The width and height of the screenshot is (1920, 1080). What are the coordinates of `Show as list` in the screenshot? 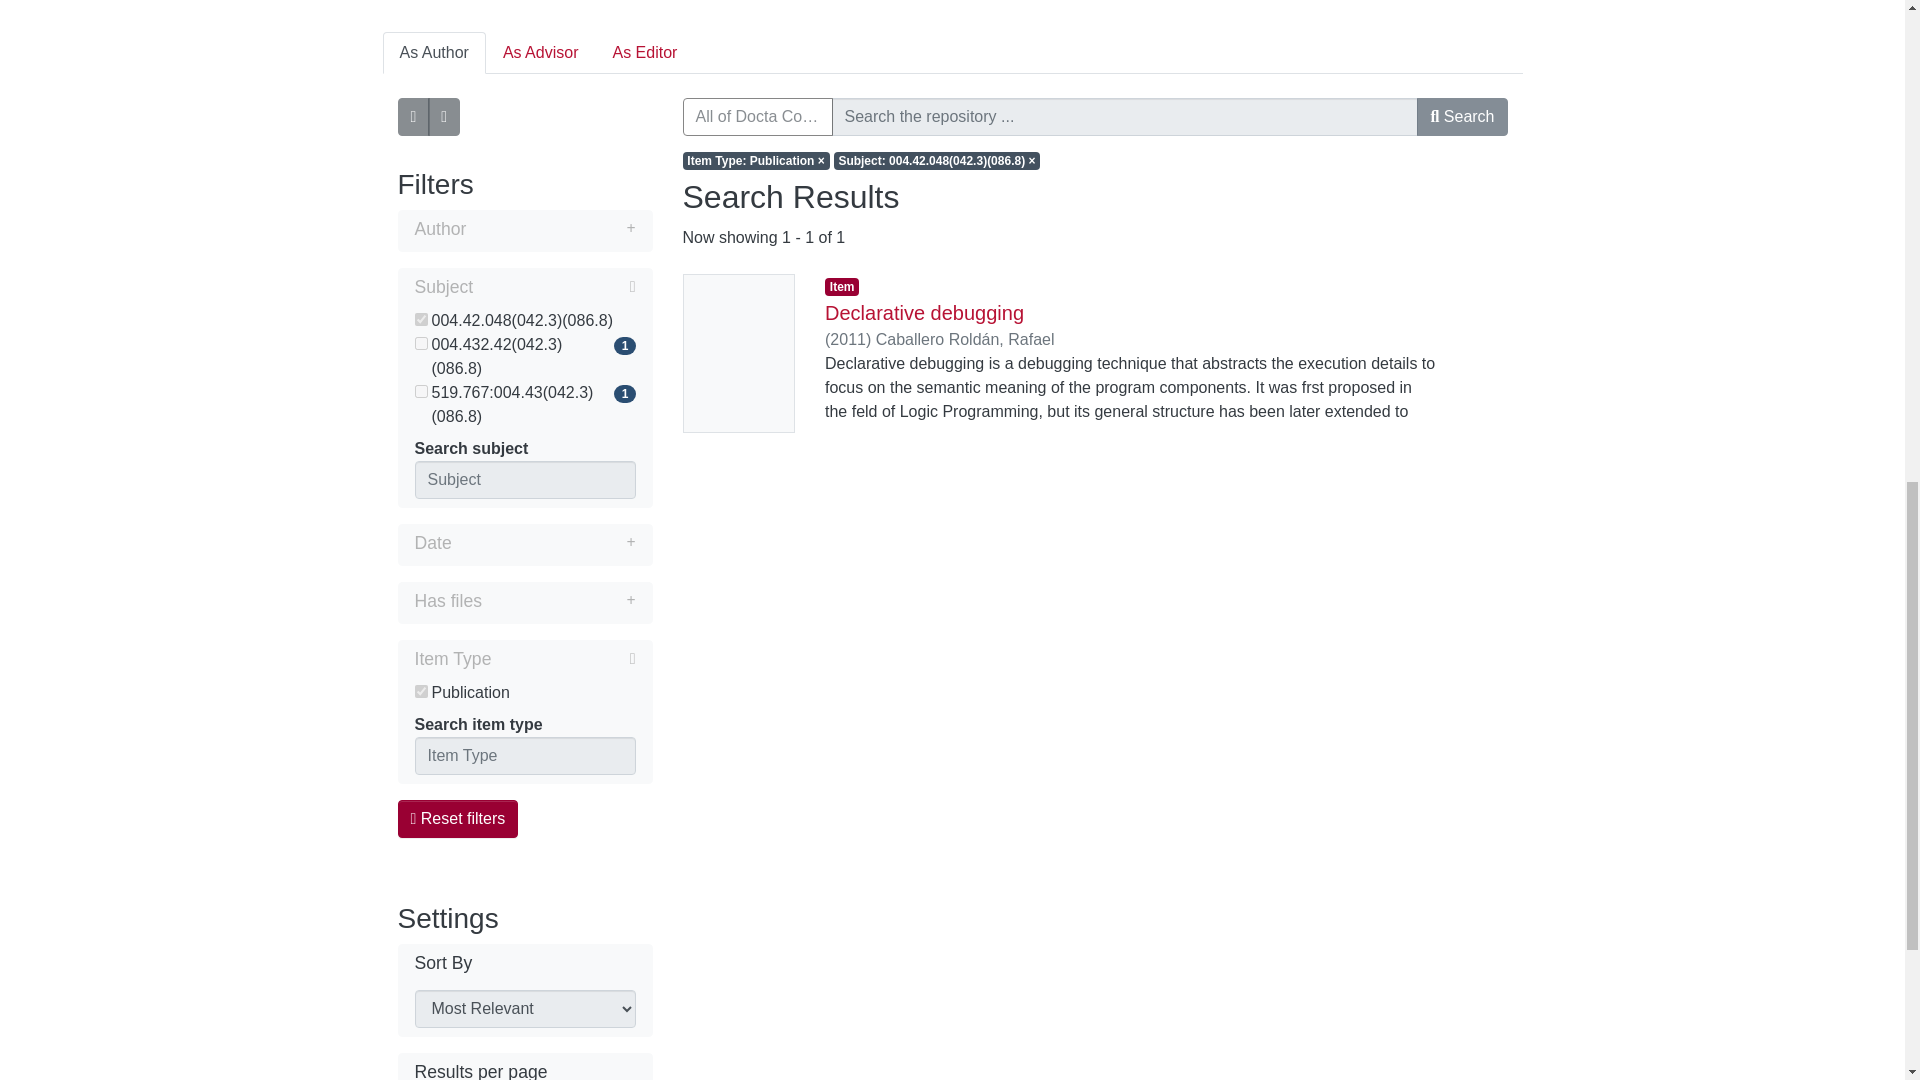 It's located at (414, 117).